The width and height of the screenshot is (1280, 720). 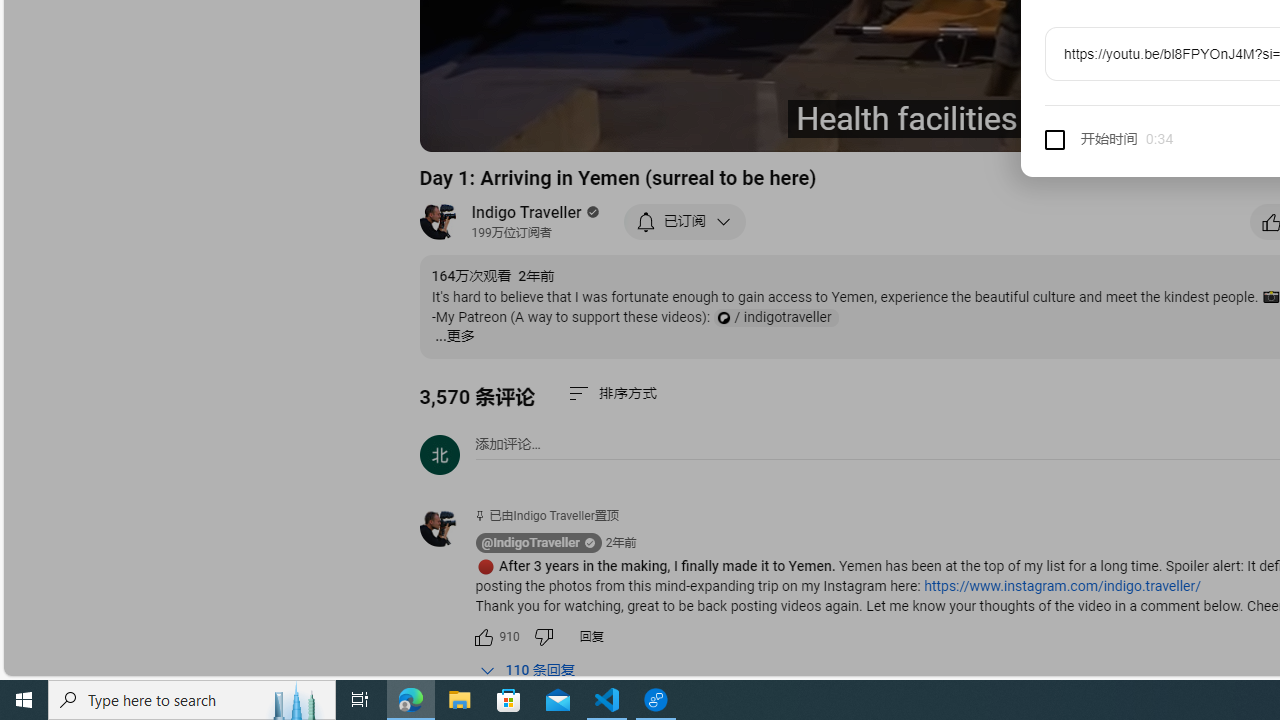 What do you see at coordinates (530, 543) in the screenshot?
I see `@IndigoTraveller` at bounding box center [530, 543].